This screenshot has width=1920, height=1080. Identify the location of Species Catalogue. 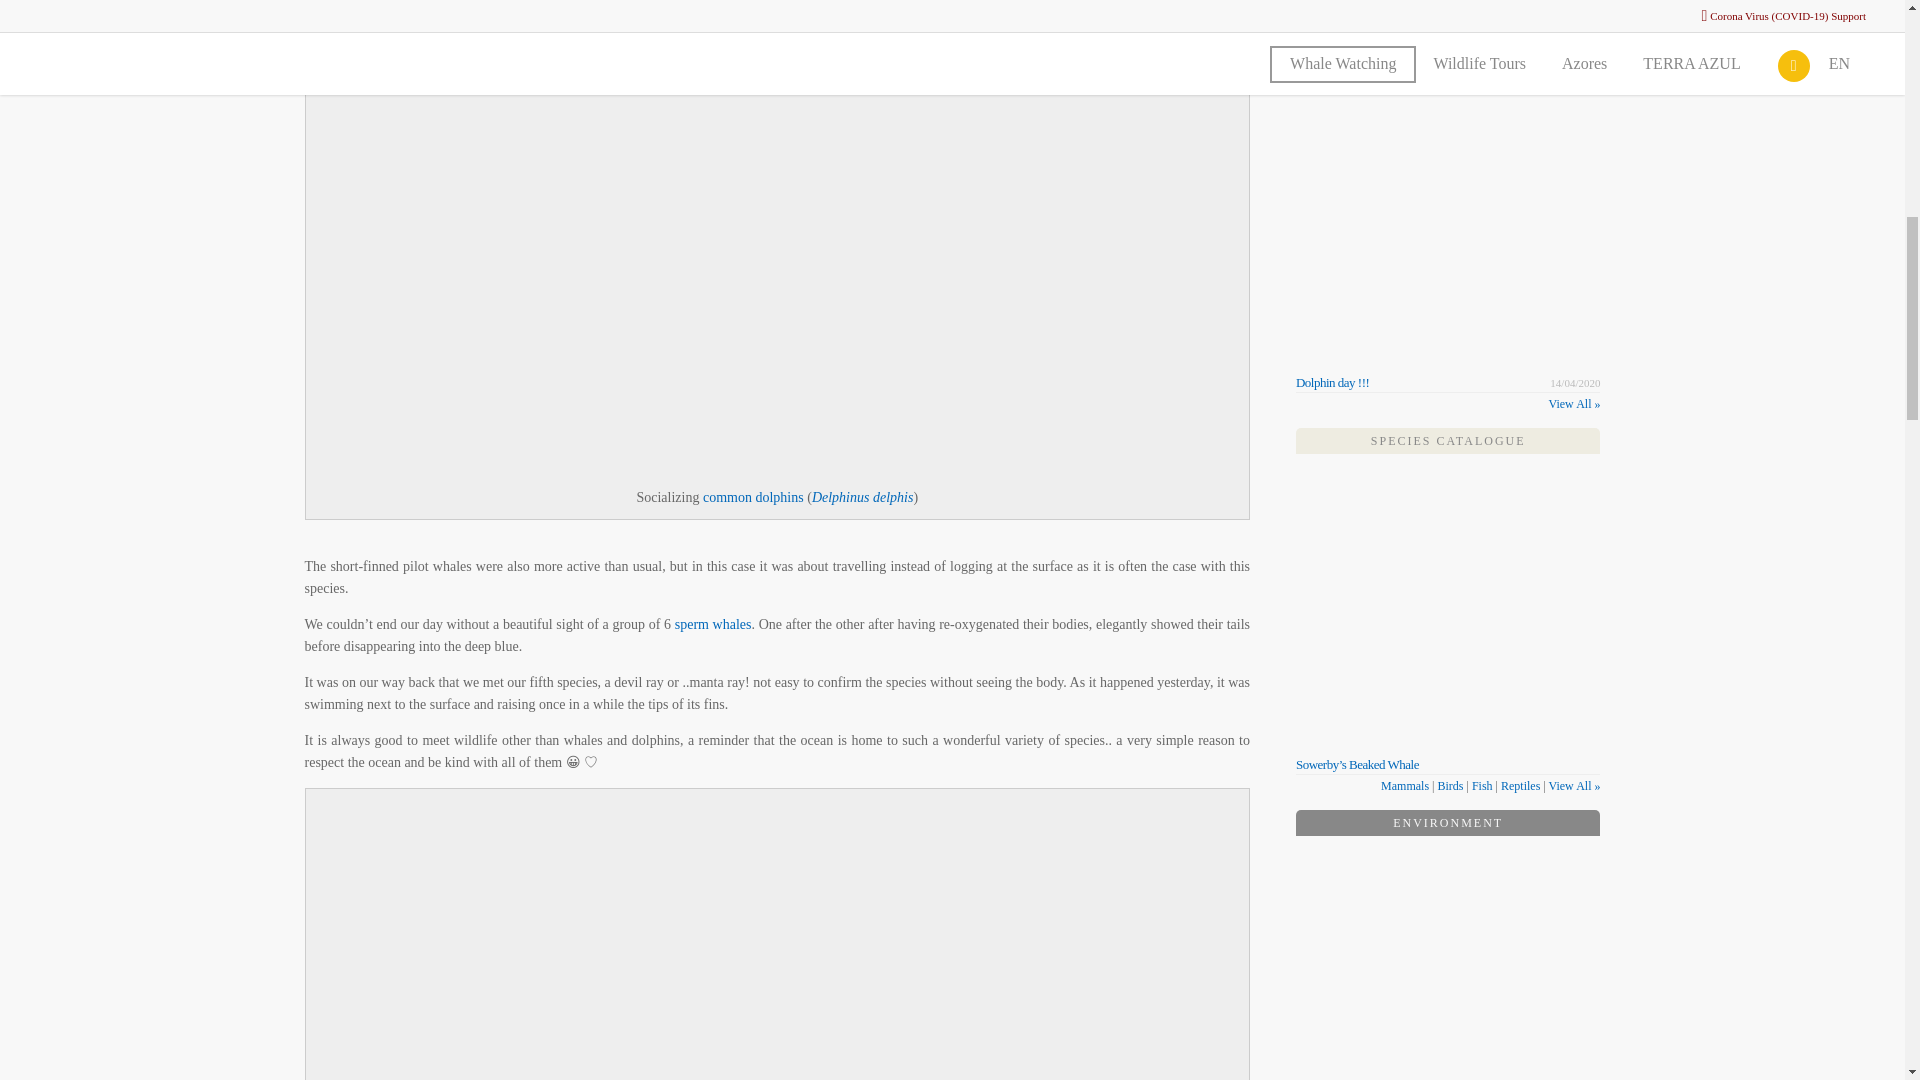
(1448, 441).